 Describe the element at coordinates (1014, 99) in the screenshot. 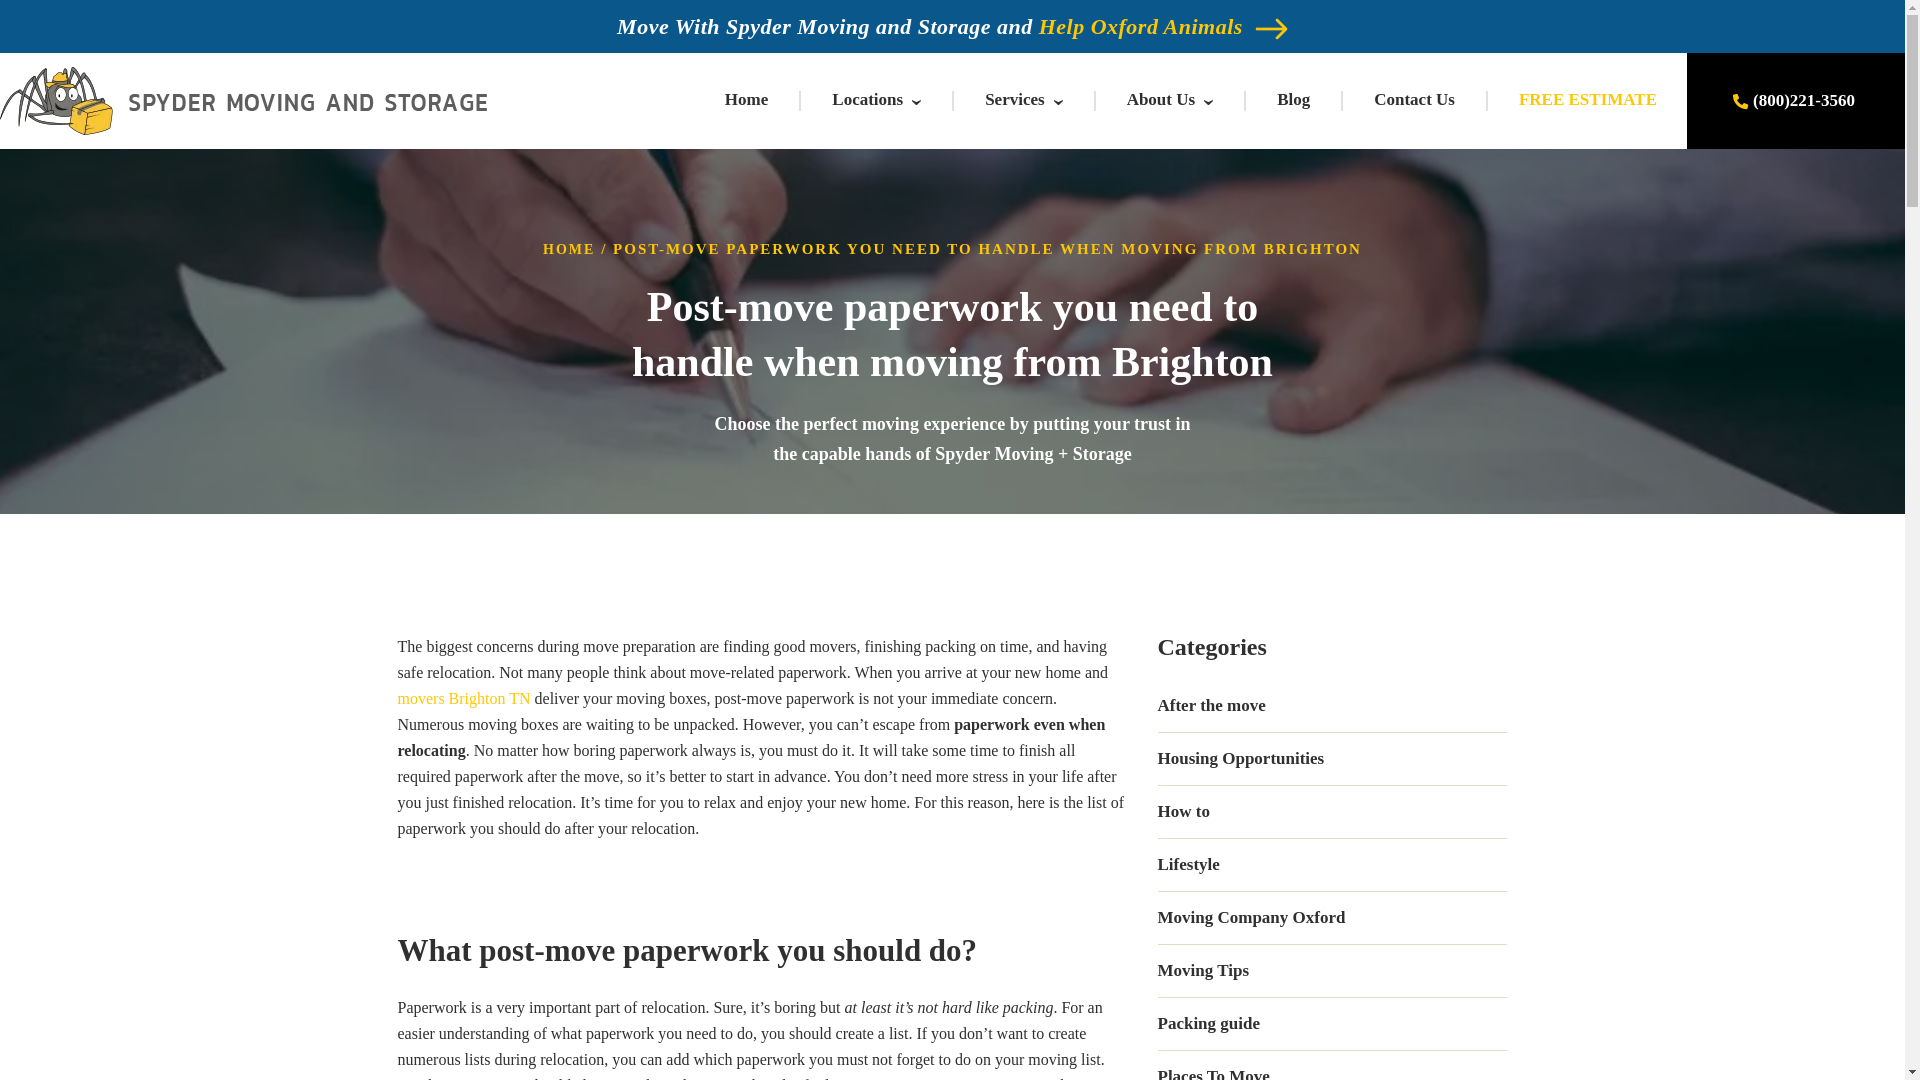

I see `Services` at that location.